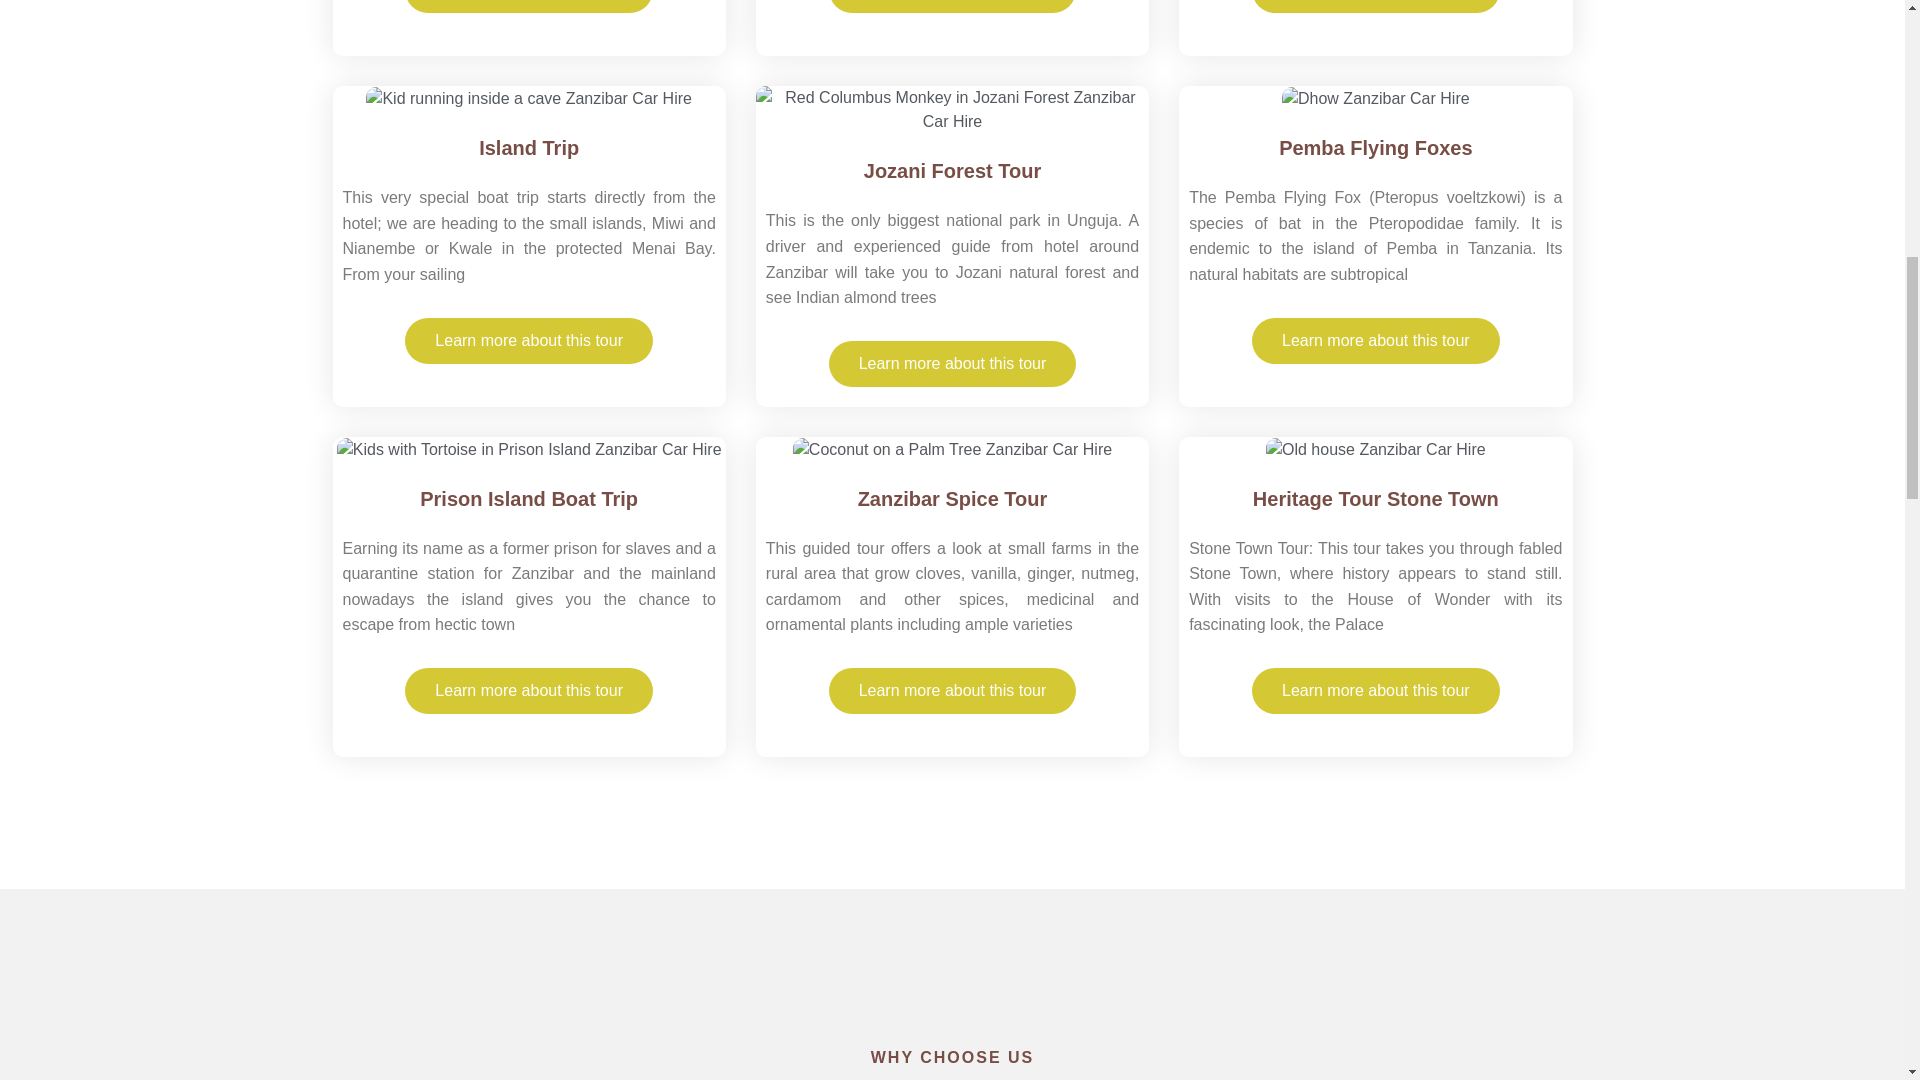 Image resolution: width=1920 pixels, height=1080 pixels. I want to click on heritage-tour-min, so click(1376, 450).